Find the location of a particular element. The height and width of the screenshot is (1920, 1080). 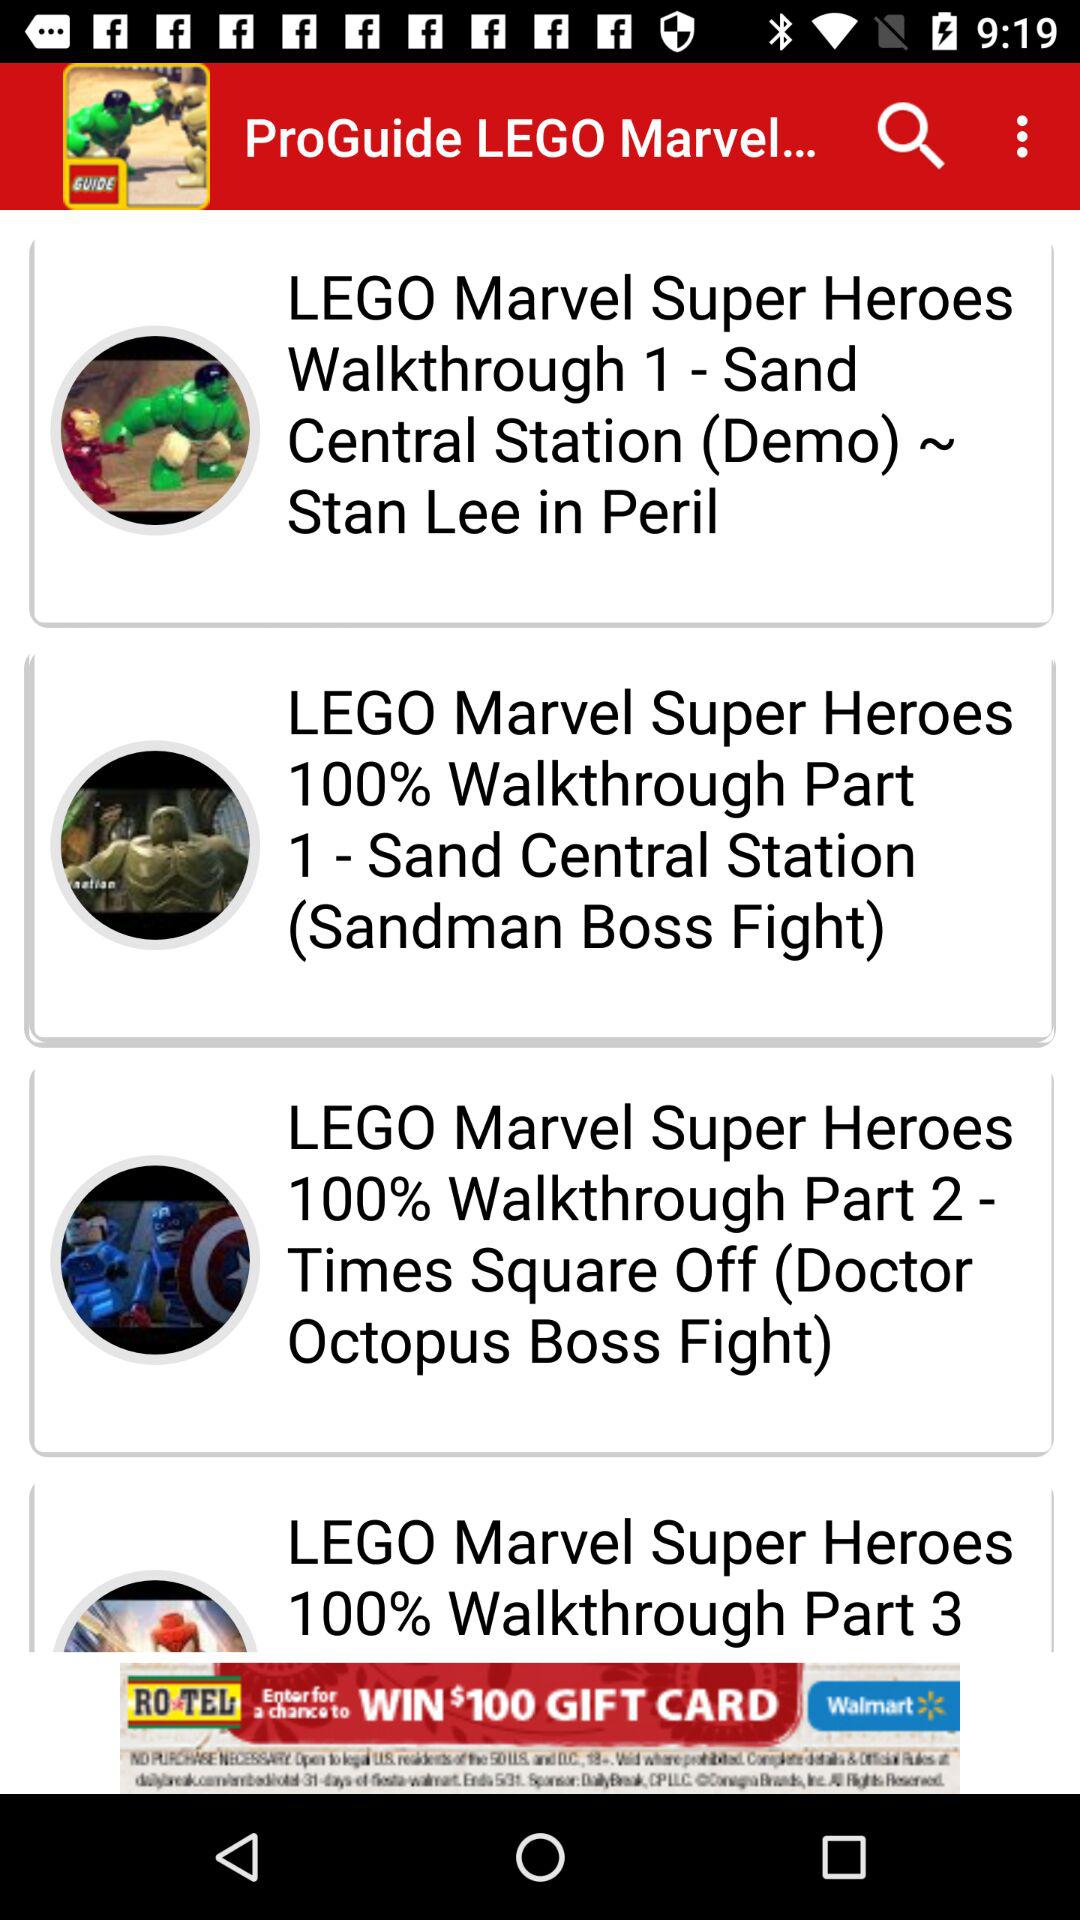

win card is located at coordinates (540, 1728).